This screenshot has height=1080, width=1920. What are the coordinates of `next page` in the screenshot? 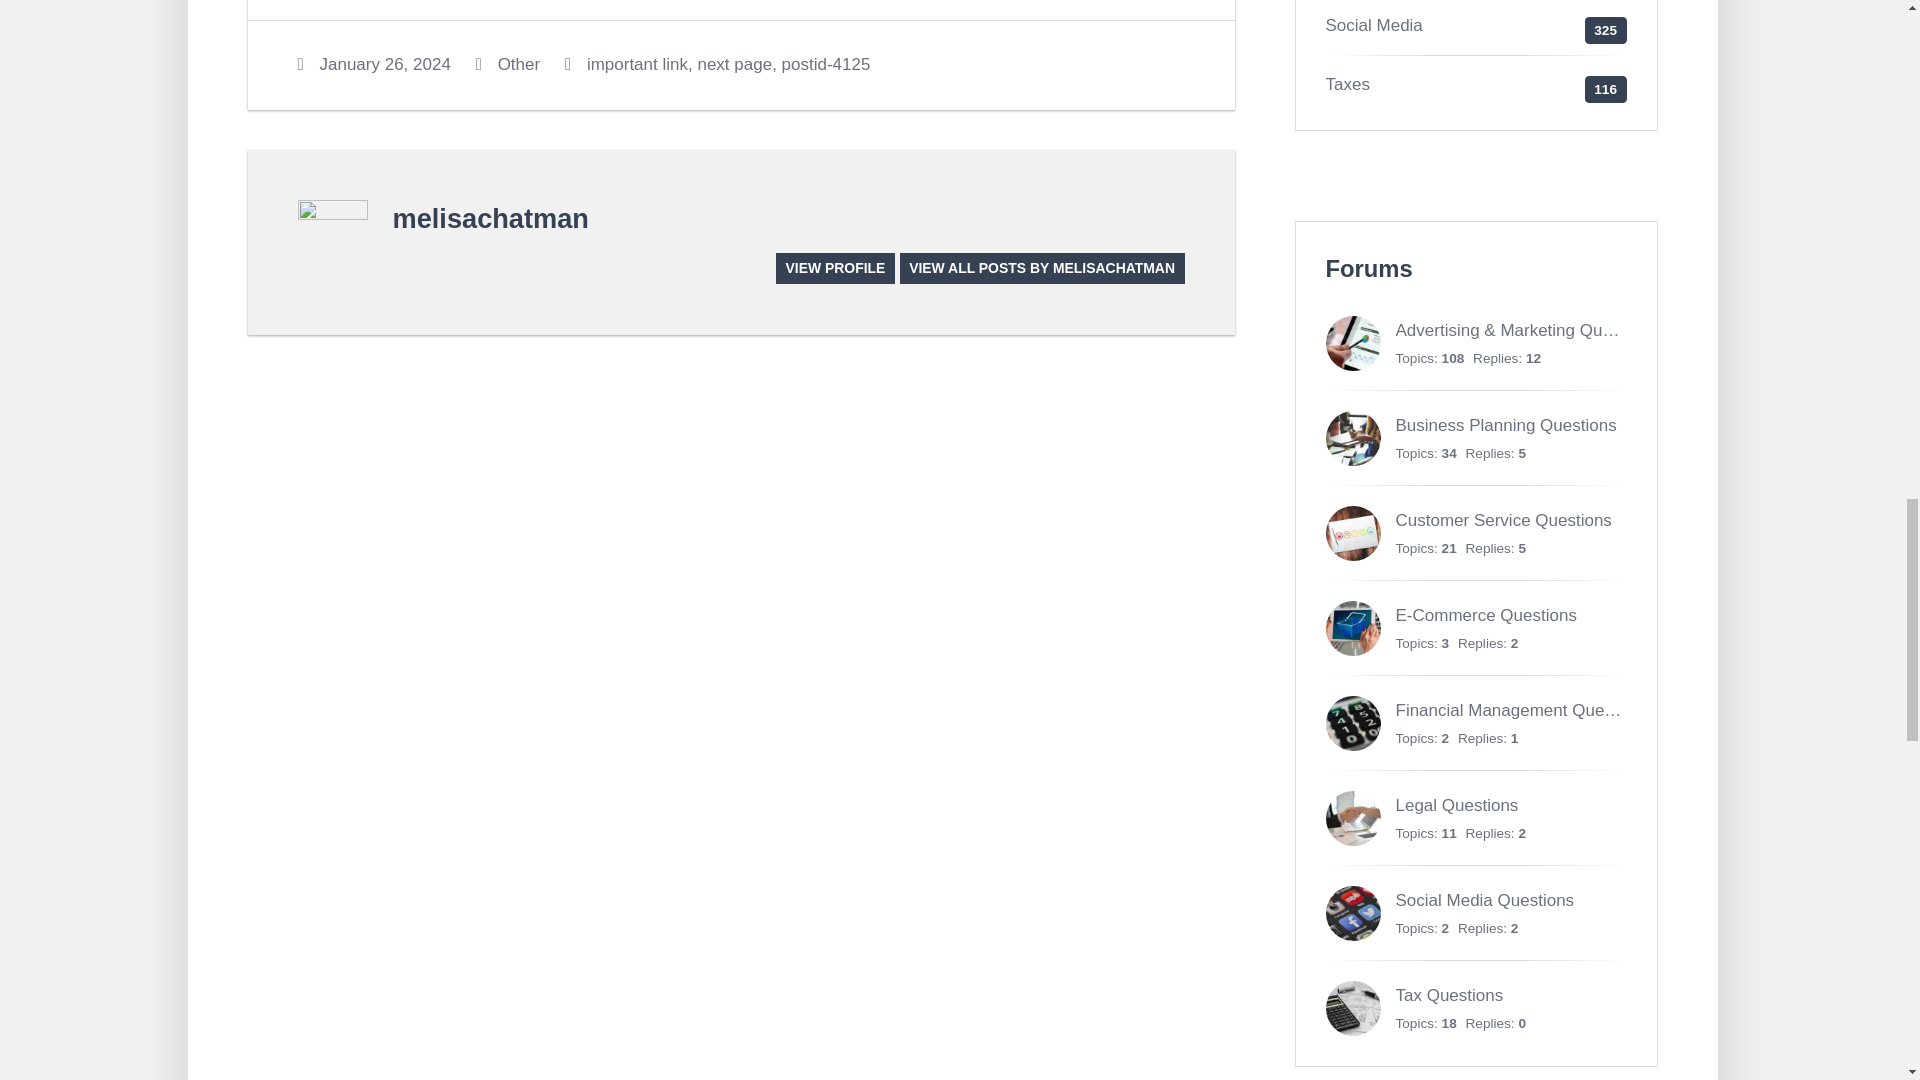 It's located at (734, 64).